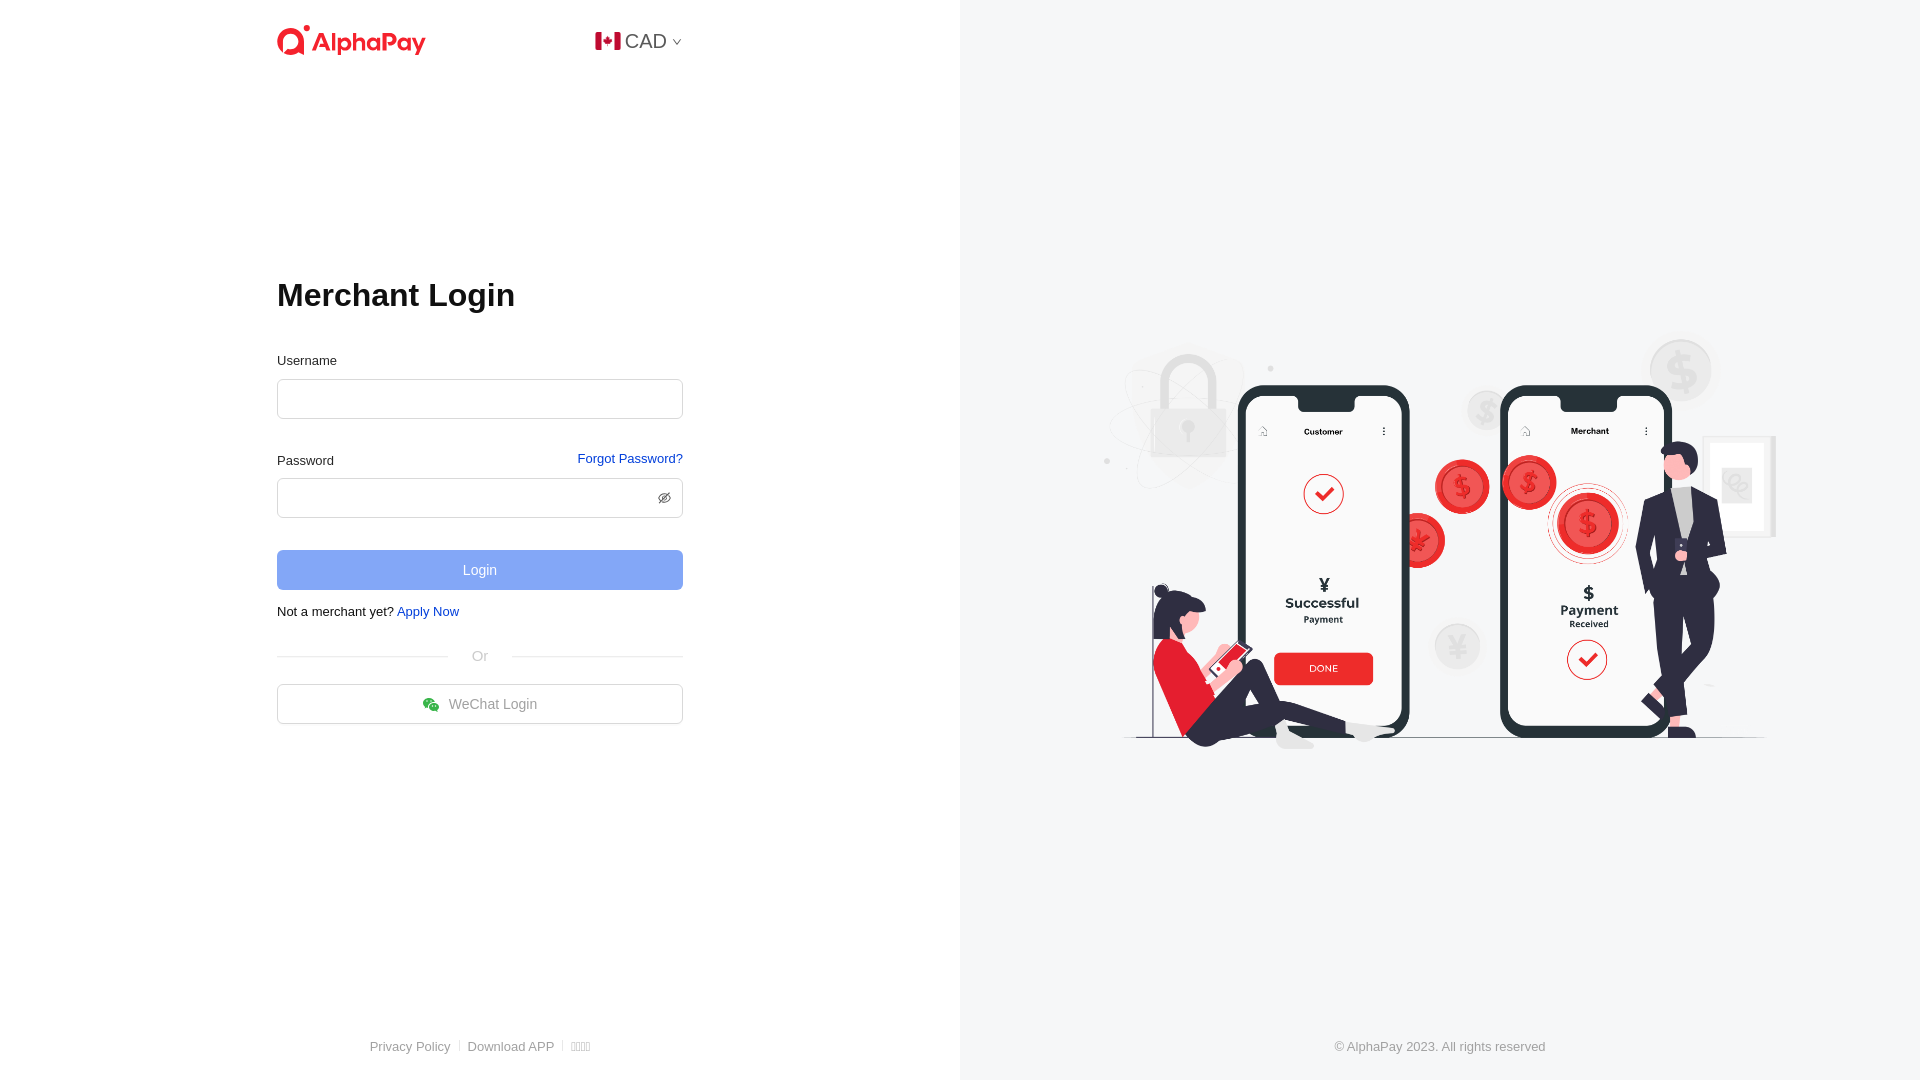  I want to click on Apply Now, so click(428, 612).